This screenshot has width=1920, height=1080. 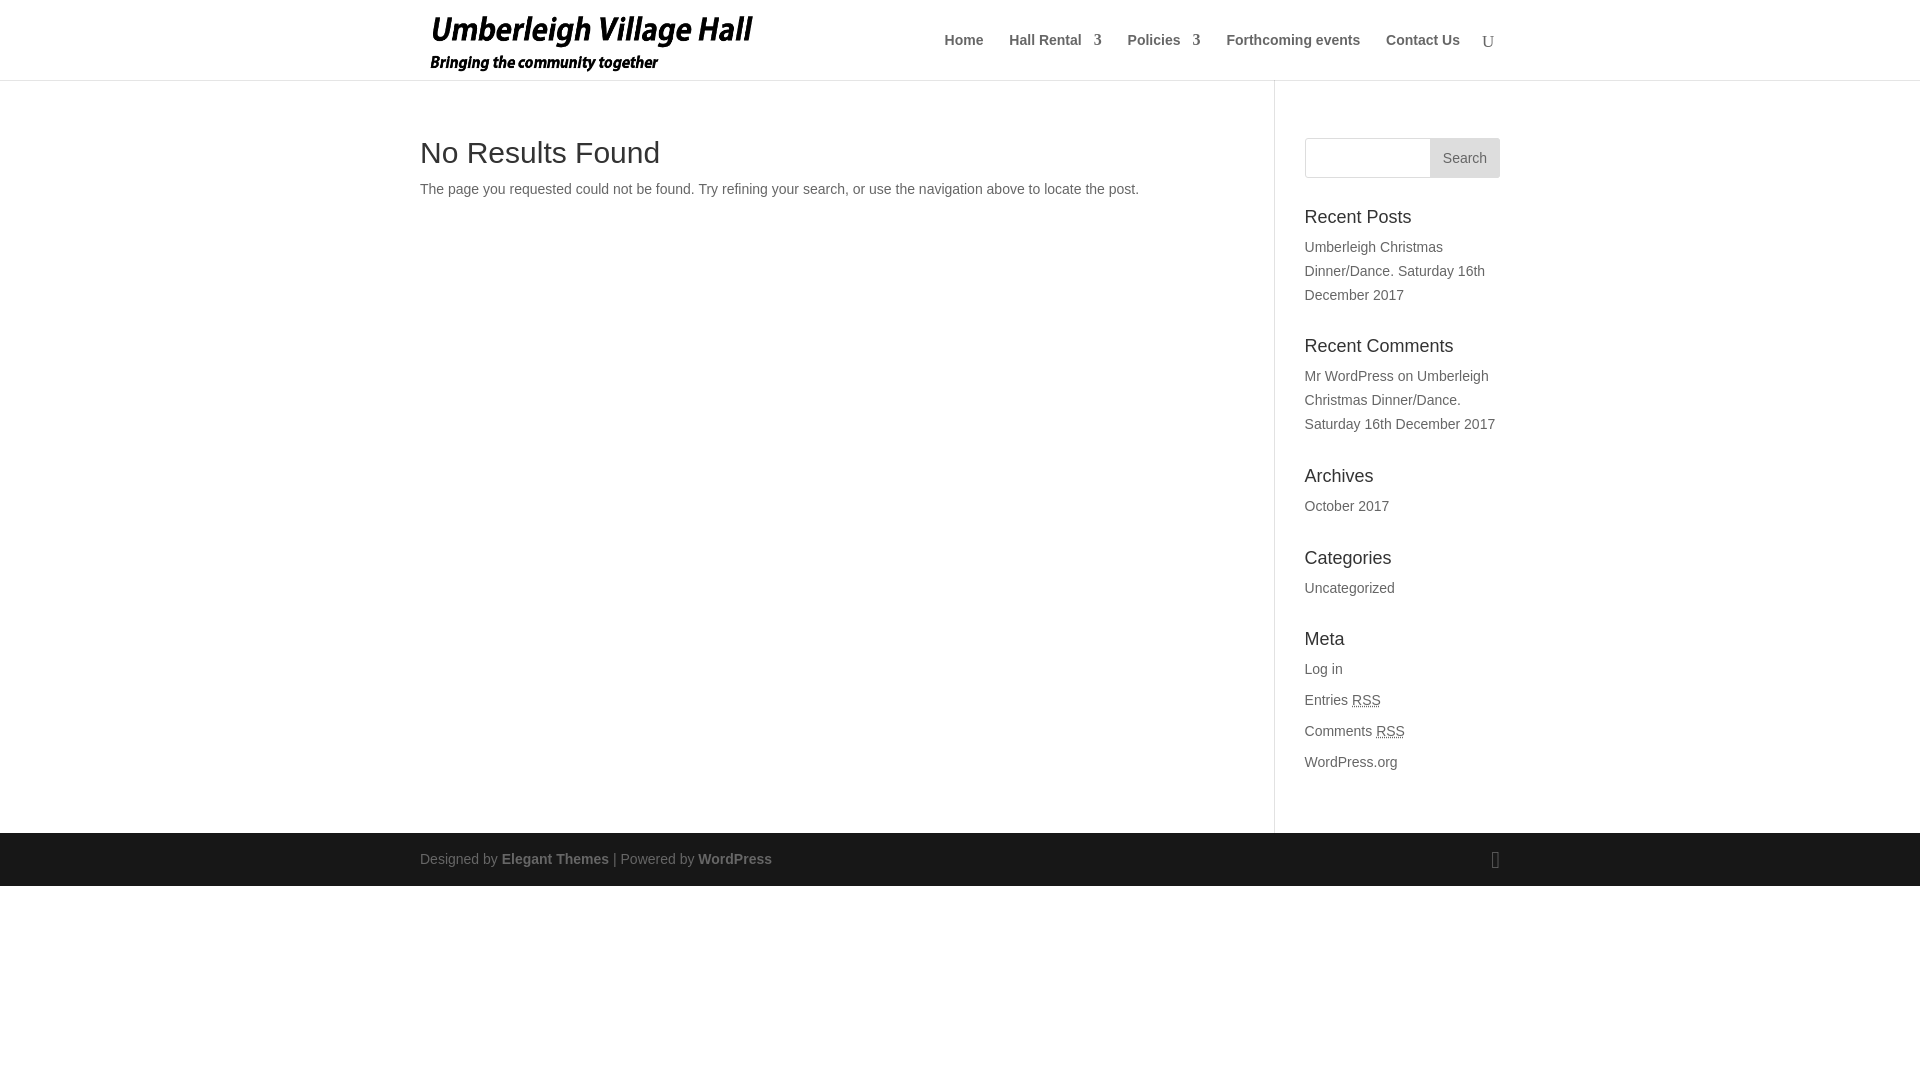 I want to click on Really Simple Syndication, so click(x=1390, y=730).